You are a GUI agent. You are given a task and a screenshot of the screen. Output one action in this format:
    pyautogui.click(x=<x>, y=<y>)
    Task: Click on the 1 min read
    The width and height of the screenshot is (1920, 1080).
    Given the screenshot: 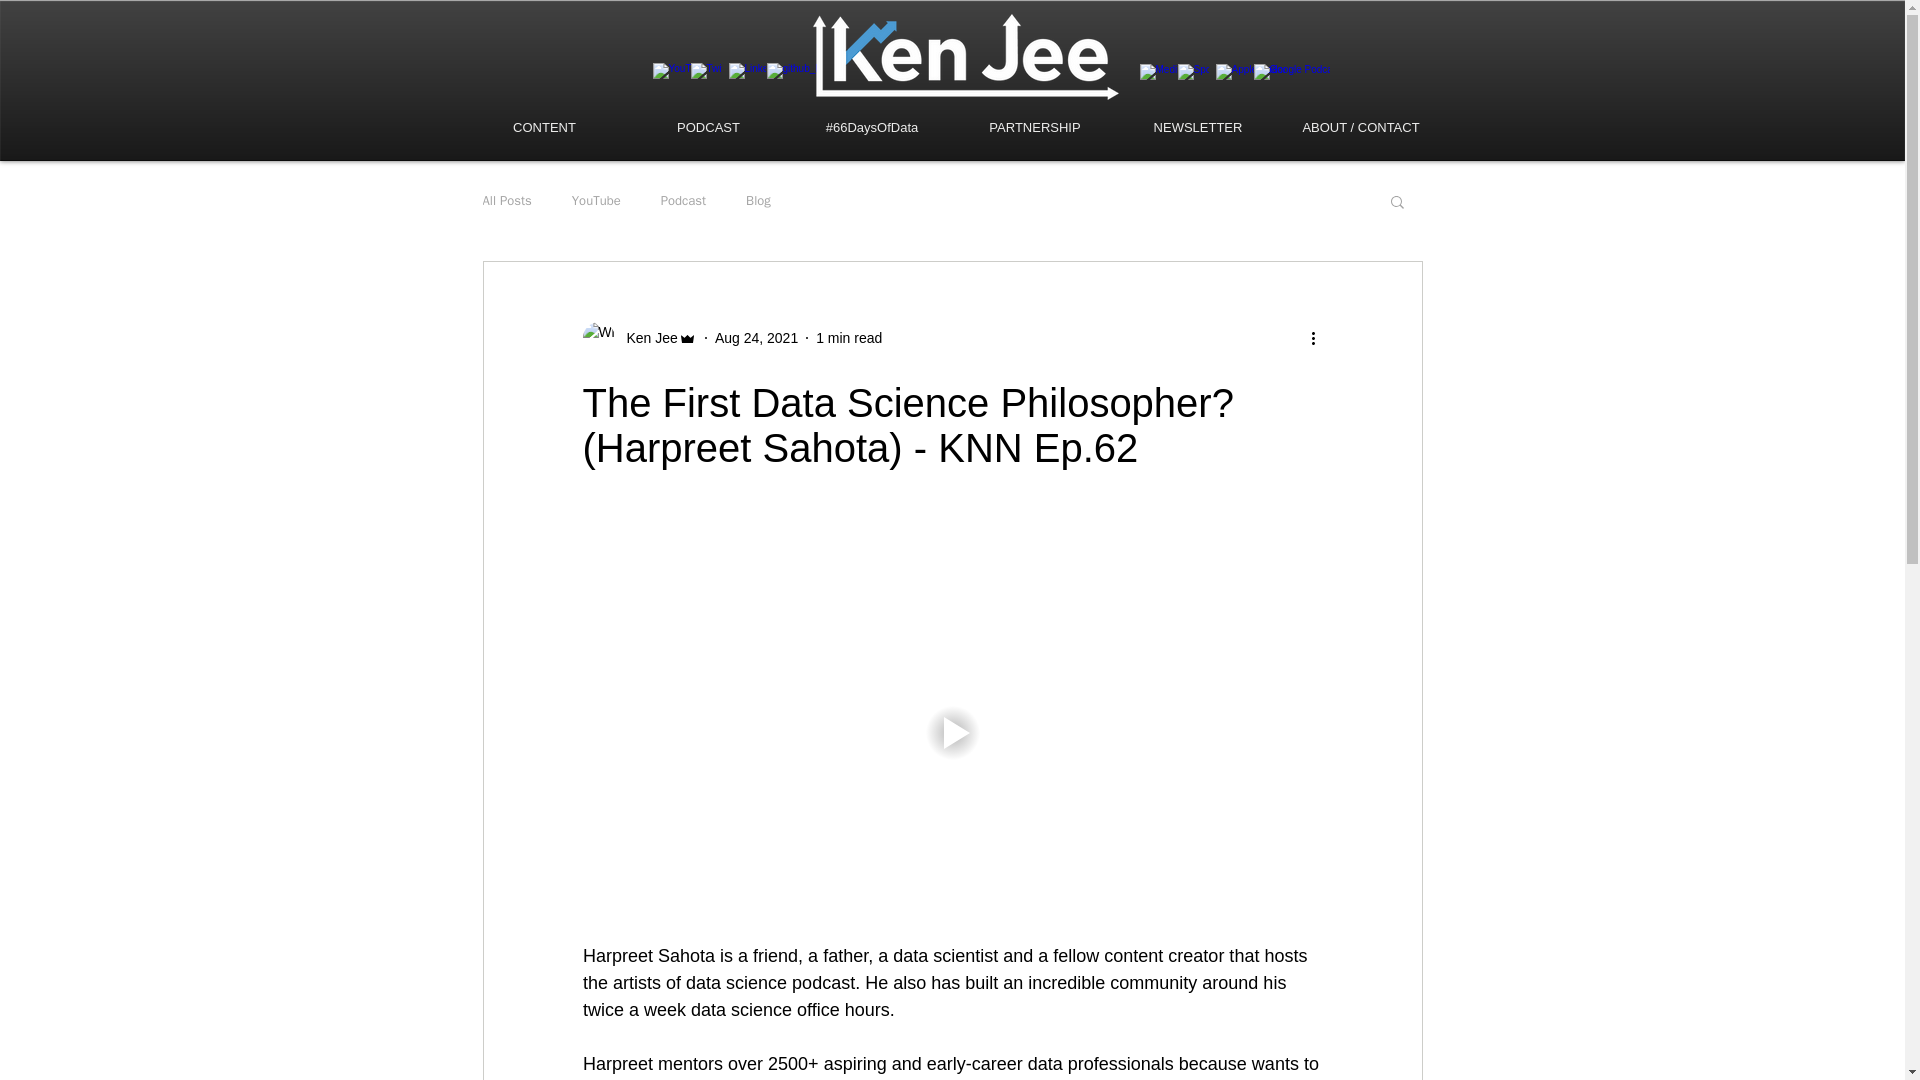 What is the action you would take?
    pyautogui.click(x=848, y=338)
    